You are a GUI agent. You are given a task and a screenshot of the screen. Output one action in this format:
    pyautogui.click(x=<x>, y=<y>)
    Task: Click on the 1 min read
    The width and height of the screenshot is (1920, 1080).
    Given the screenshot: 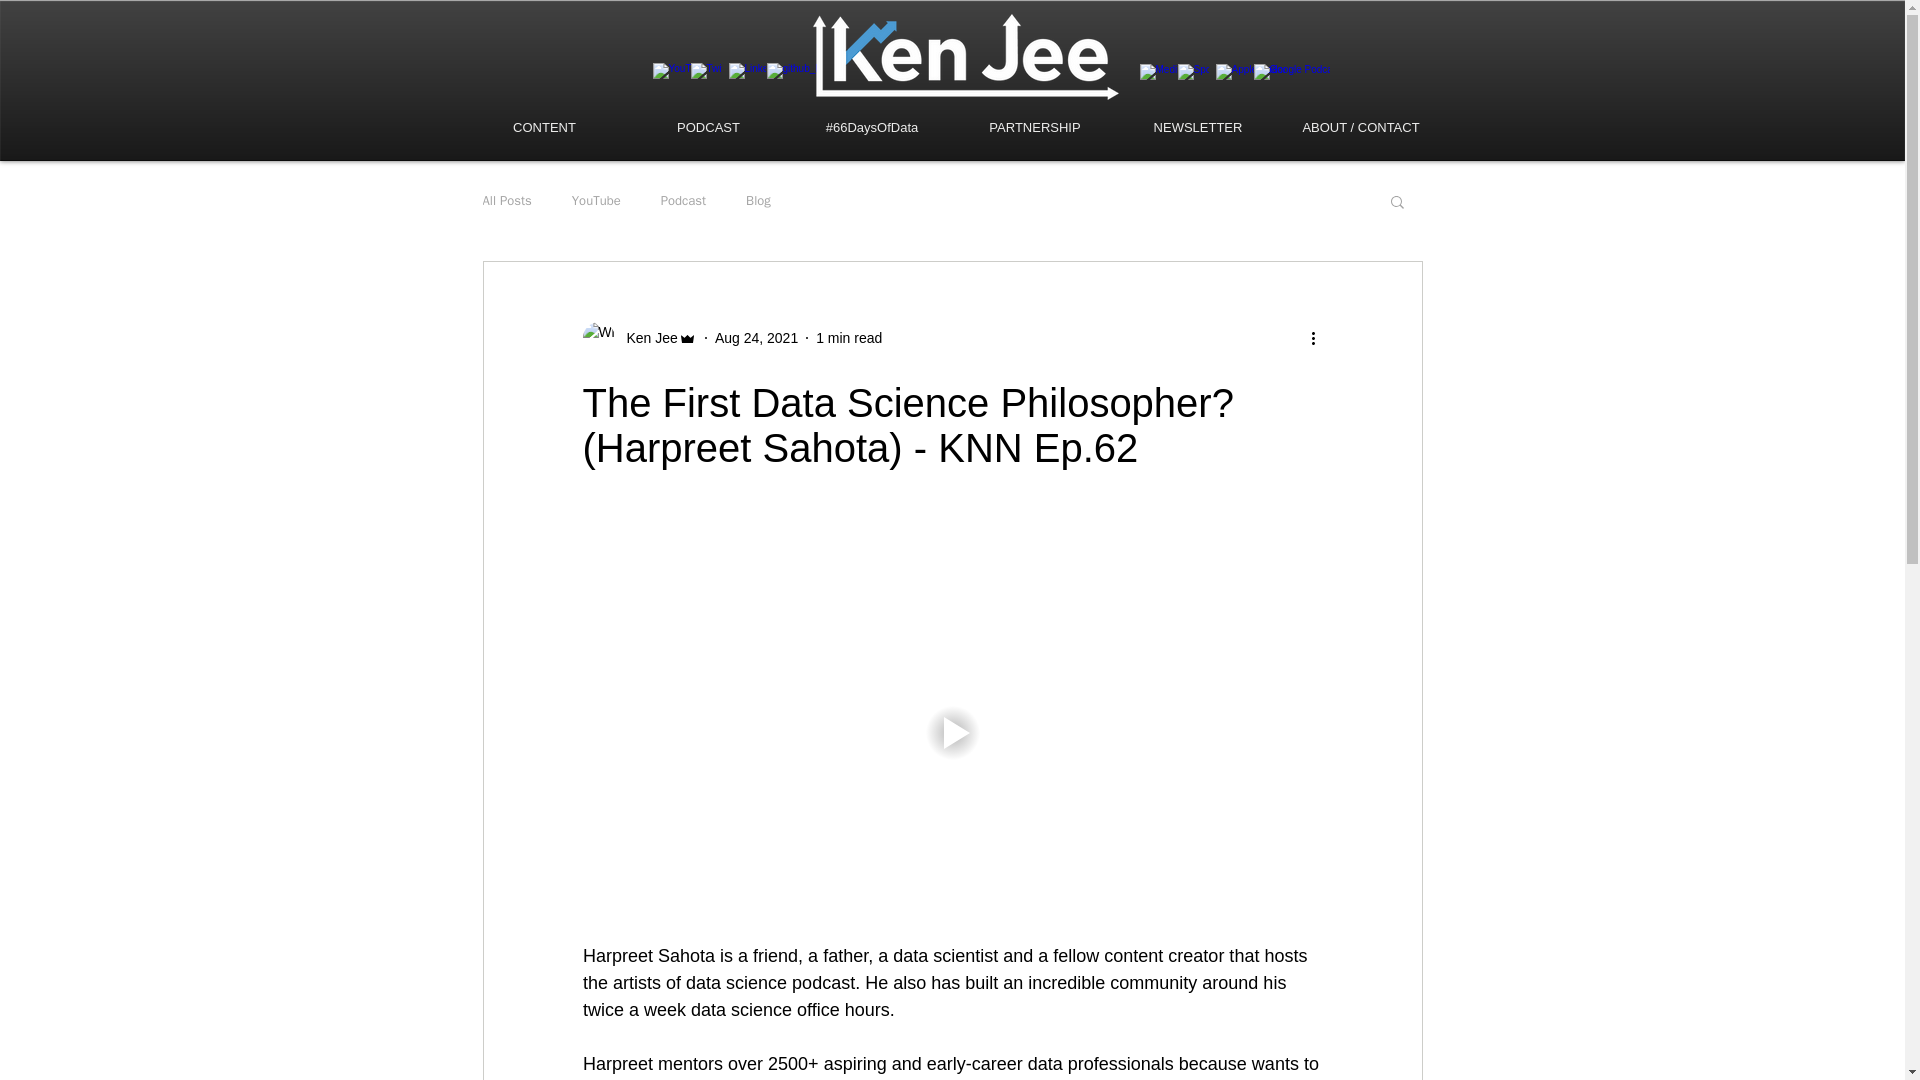 What is the action you would take?
    pyautogui.click(x=848, y=338)
    